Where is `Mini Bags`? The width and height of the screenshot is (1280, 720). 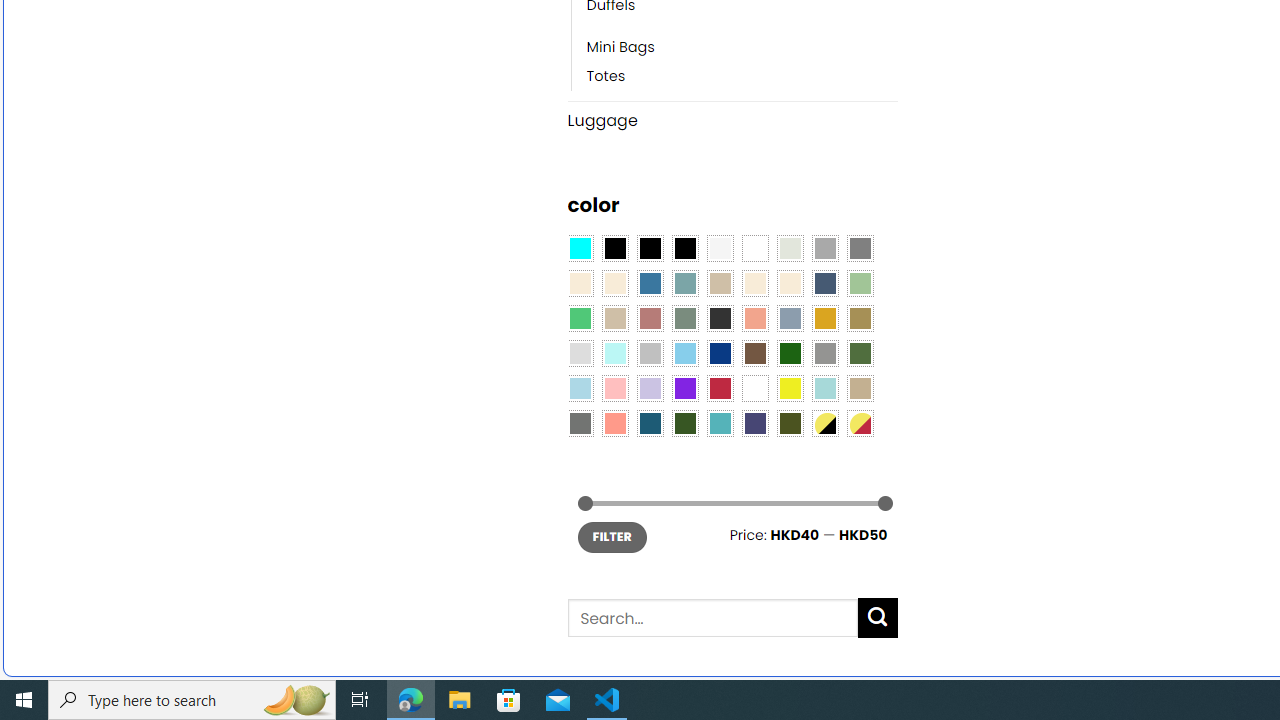
Mini Bags is located at coordinates (742, 48).